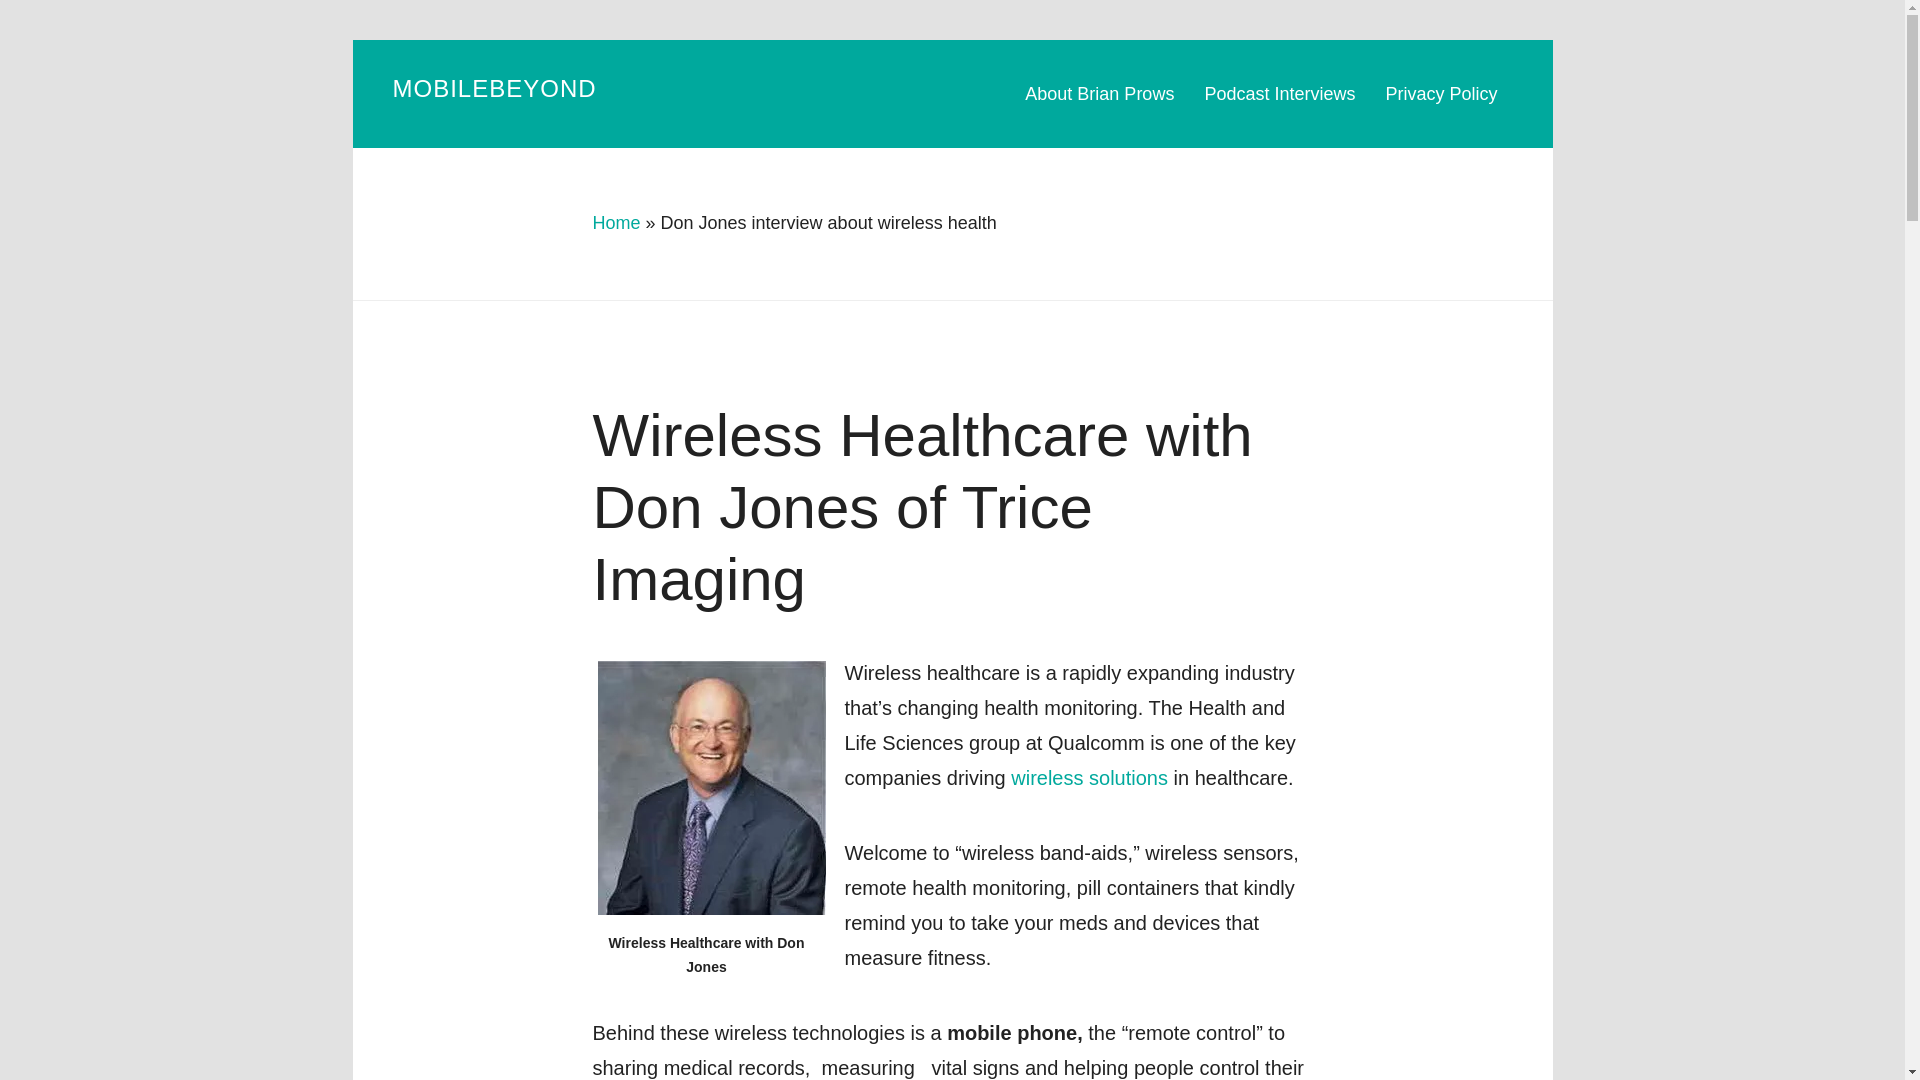  I want to click on Qualcomm Wireless Solutions, so click(1089, 776).